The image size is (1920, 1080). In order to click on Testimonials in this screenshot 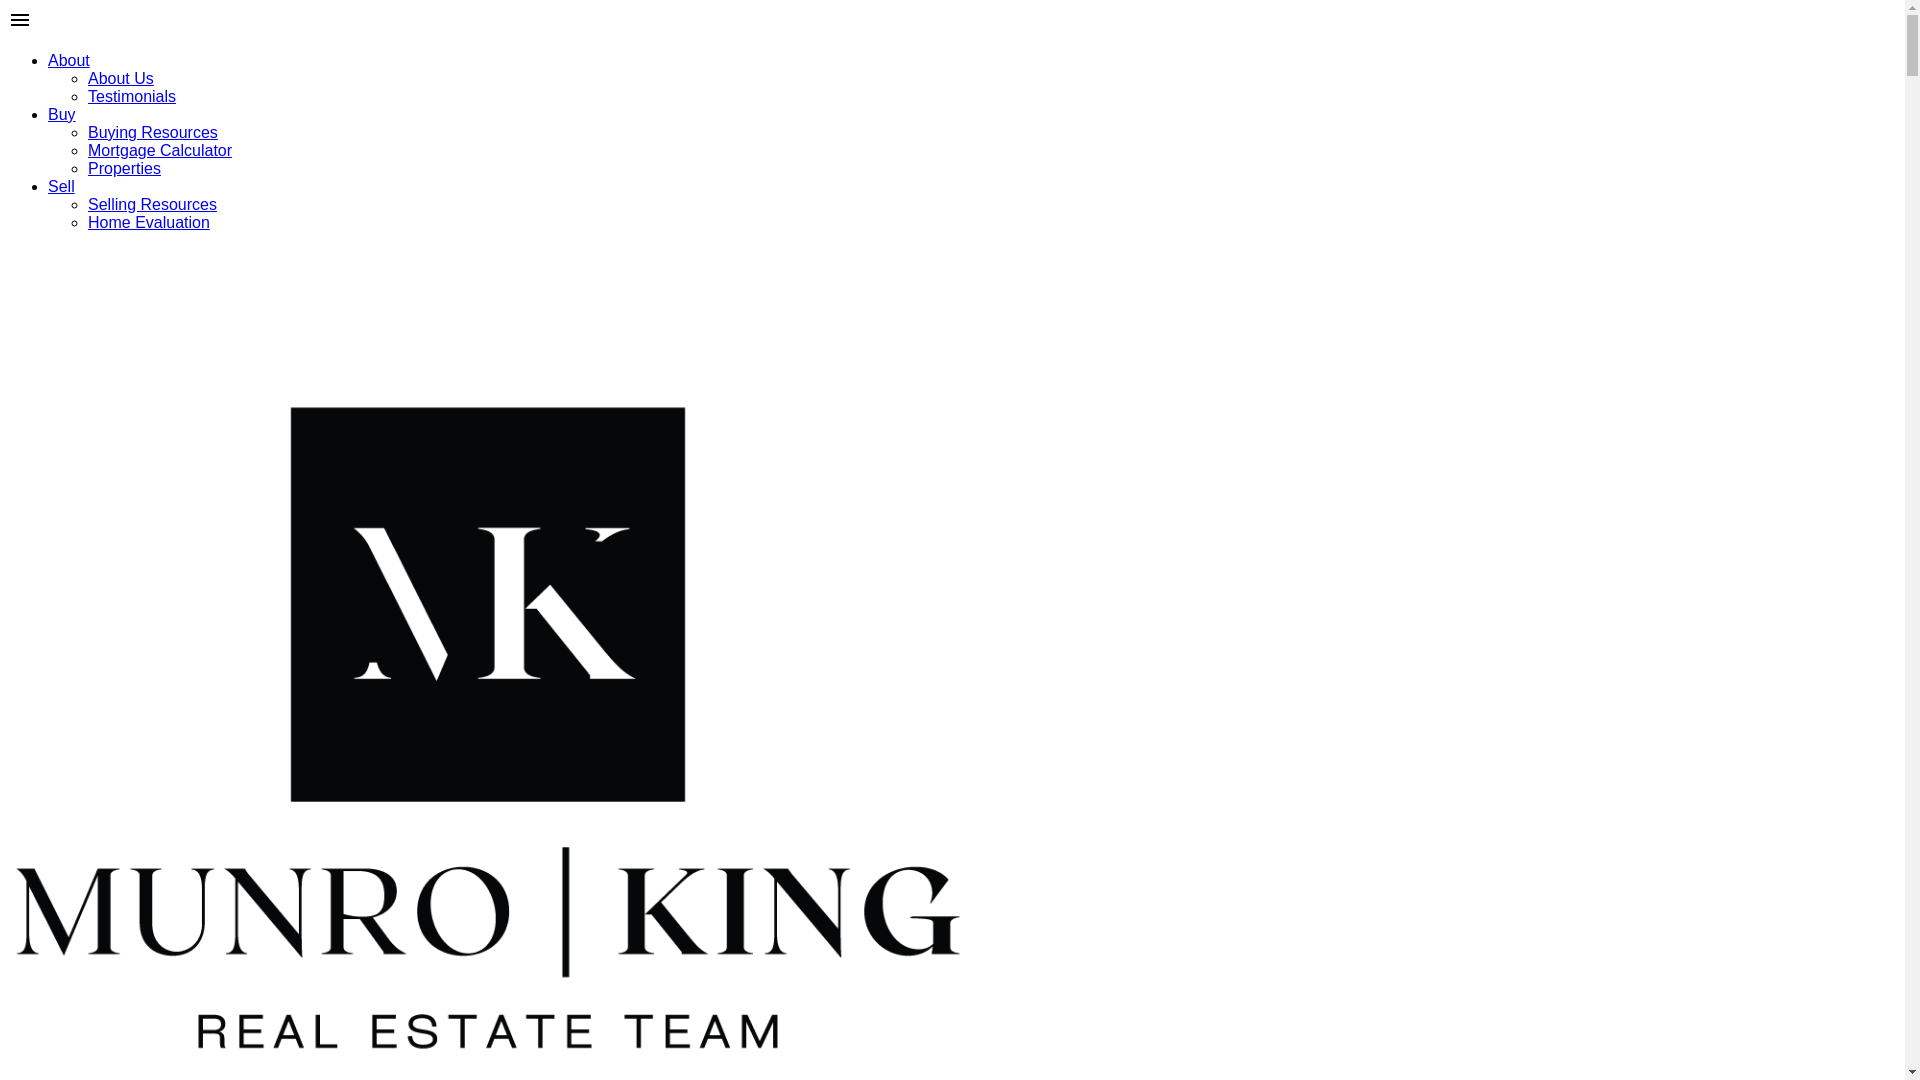, I will do `click(132, 96)`.